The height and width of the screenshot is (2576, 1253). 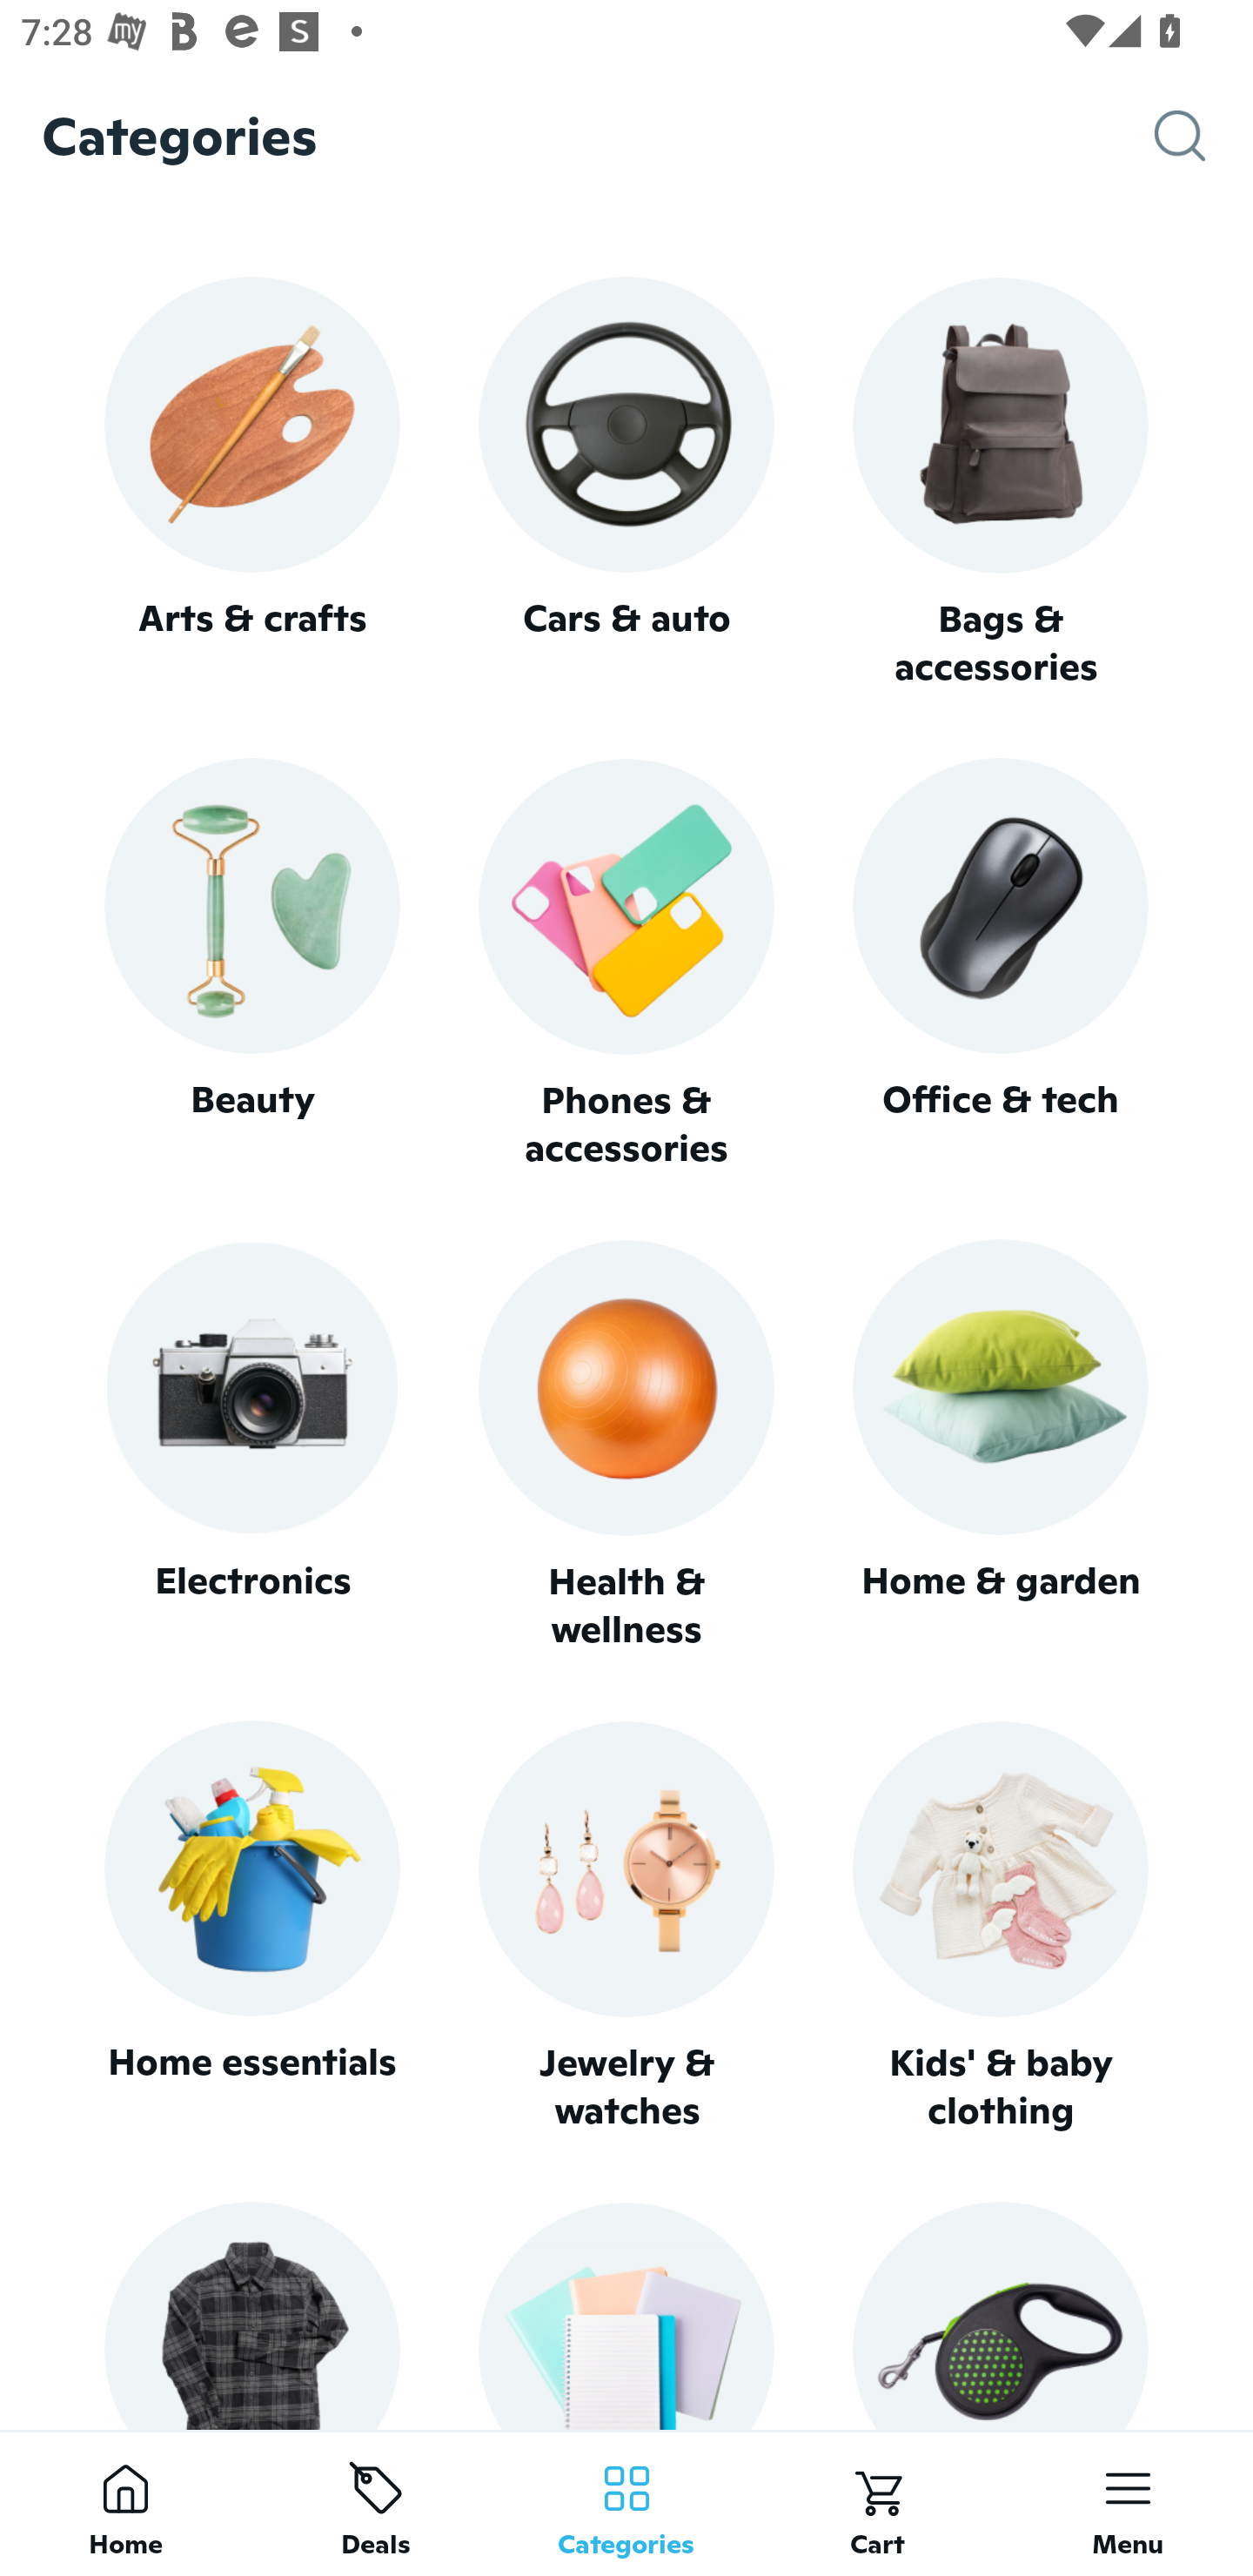 What do you see at coordinates (1001, 964) in the screenshot?
I see `Office & tech` at bounding box center [1001, 964].